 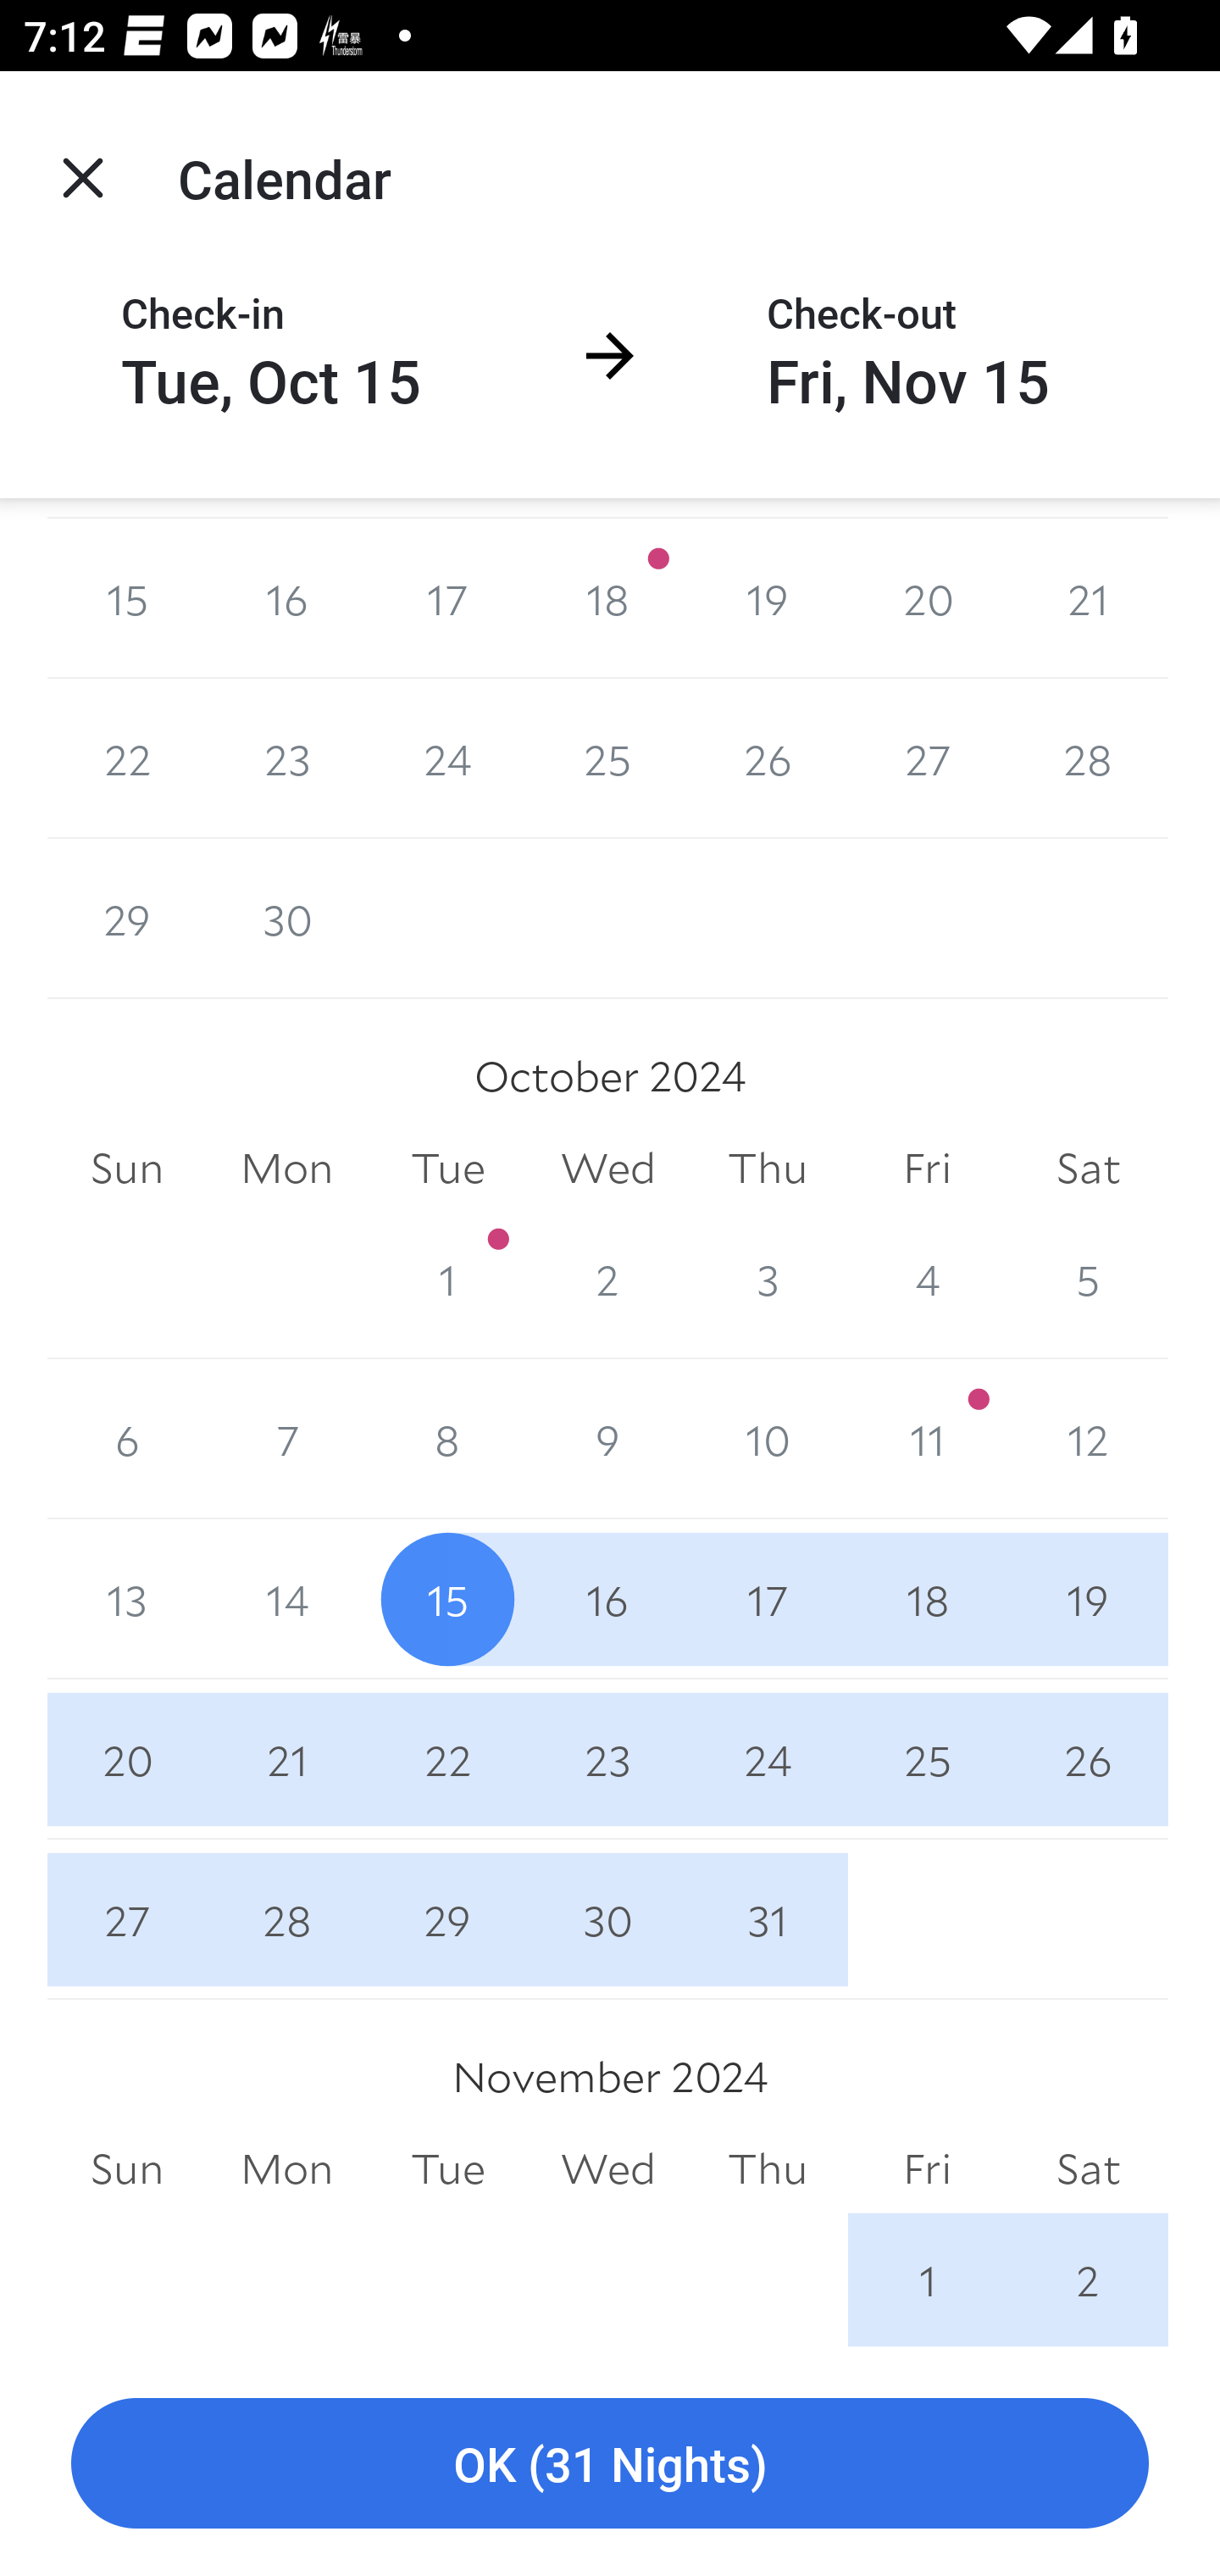 I want to click on Wed, so click(x=608, y=1168).